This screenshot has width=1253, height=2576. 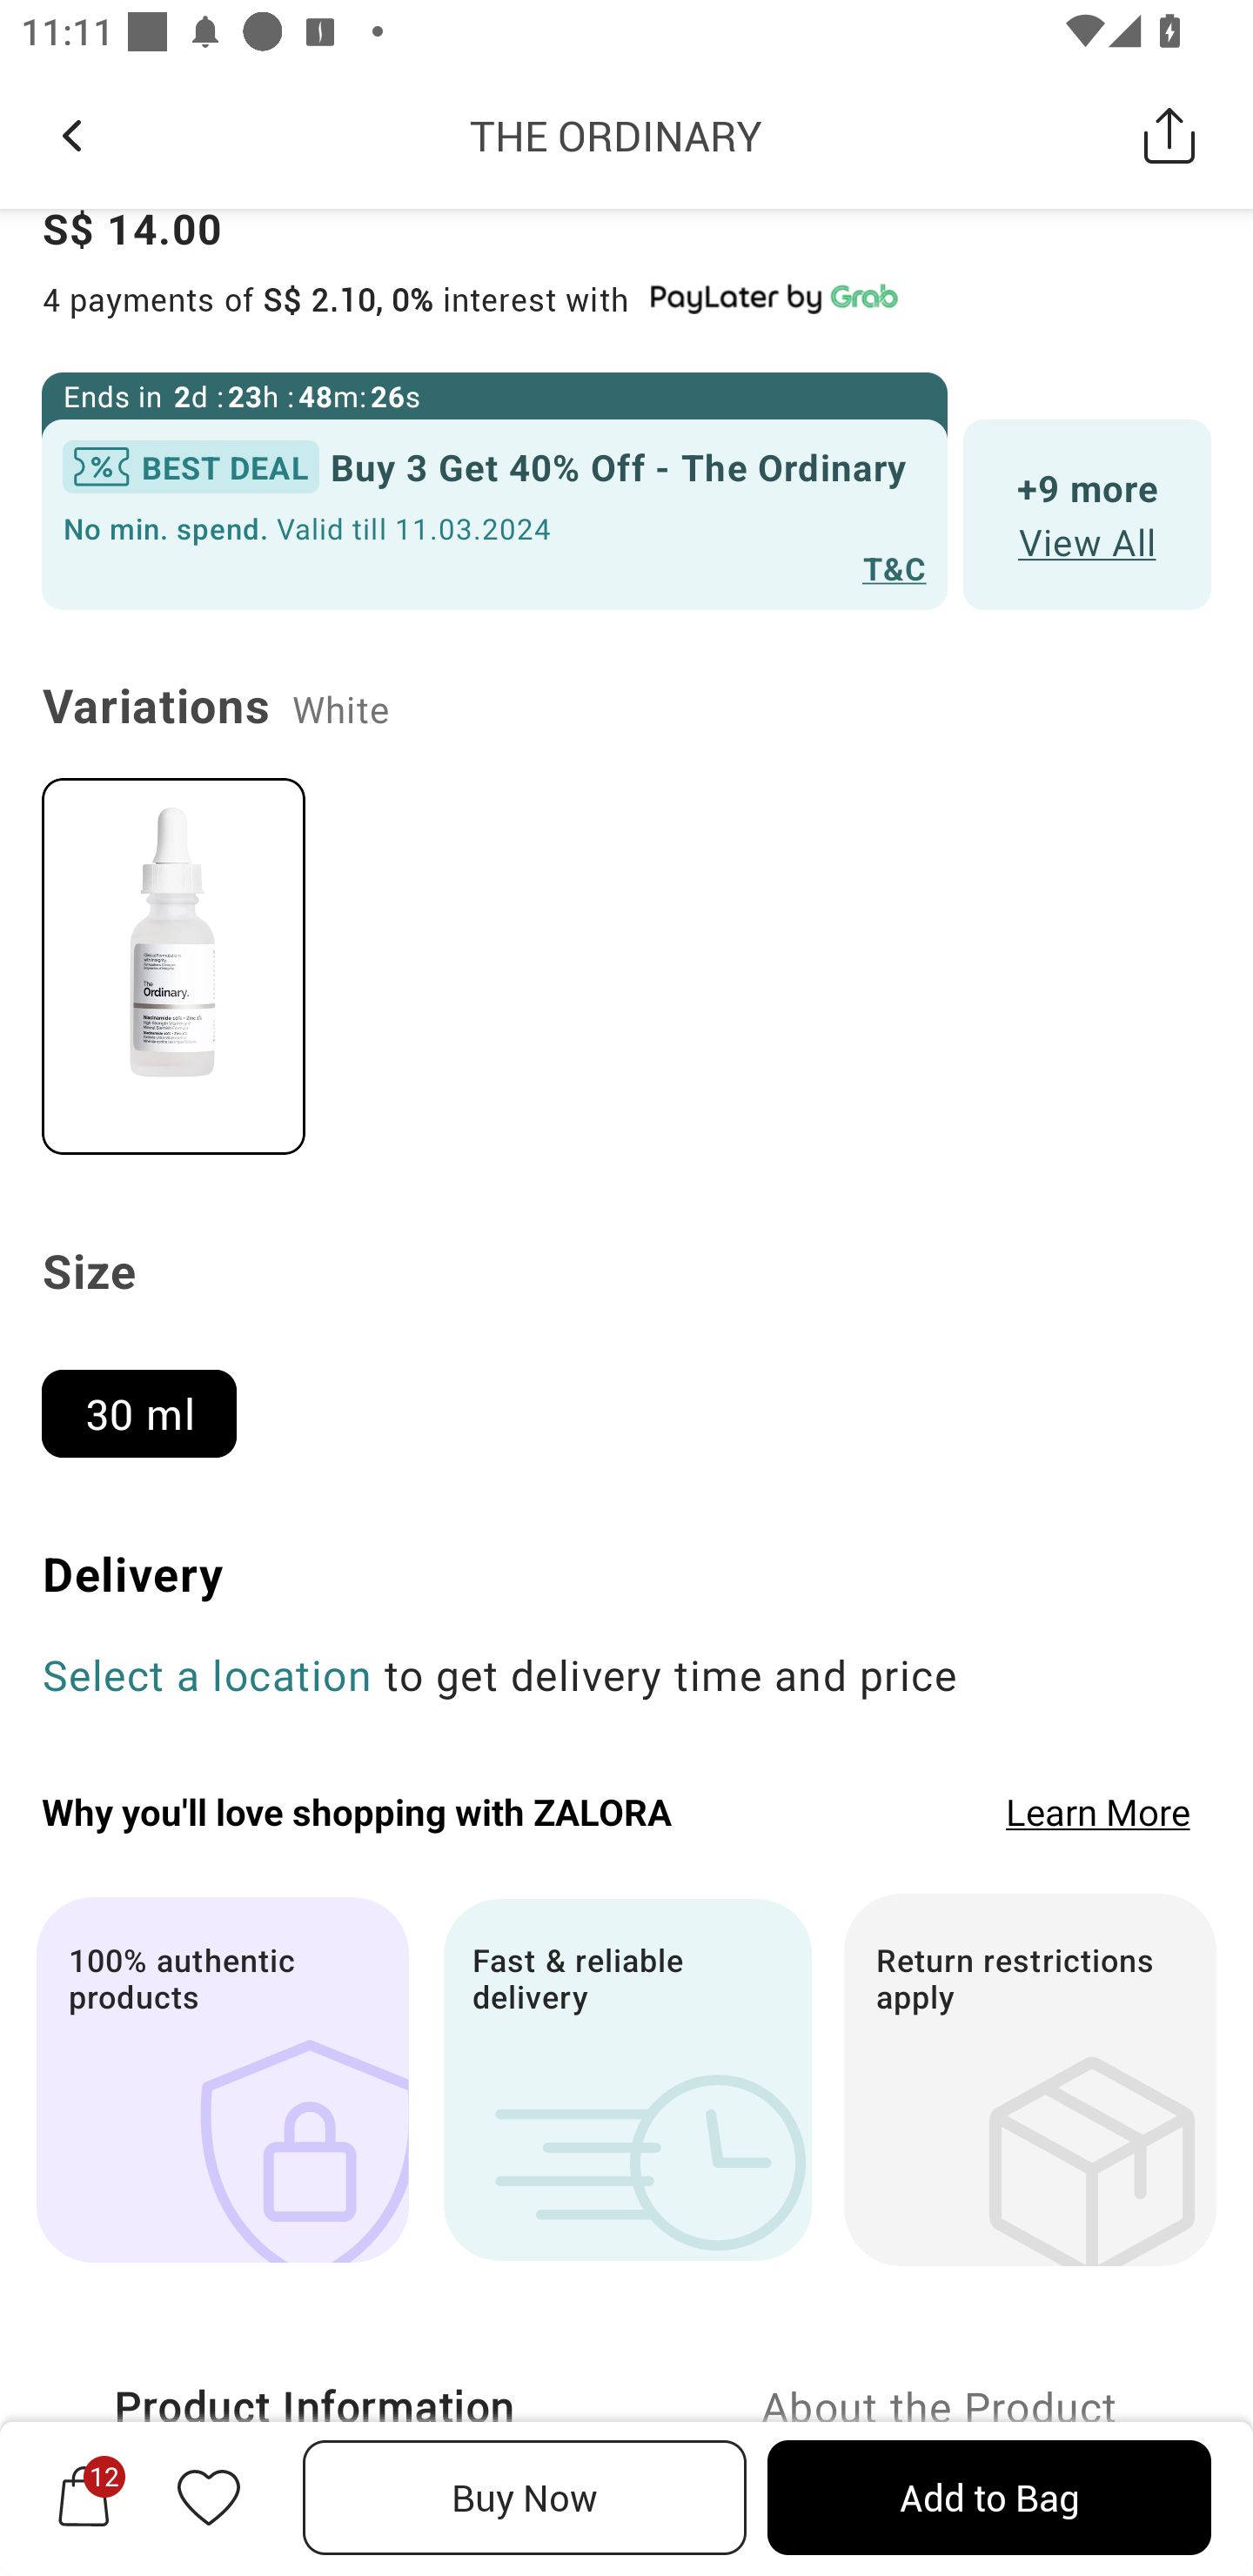 What do you see at coordinates (1098, 1812) in the screenshot?
I see `Learn More` at bounding box center [1098, 1812].